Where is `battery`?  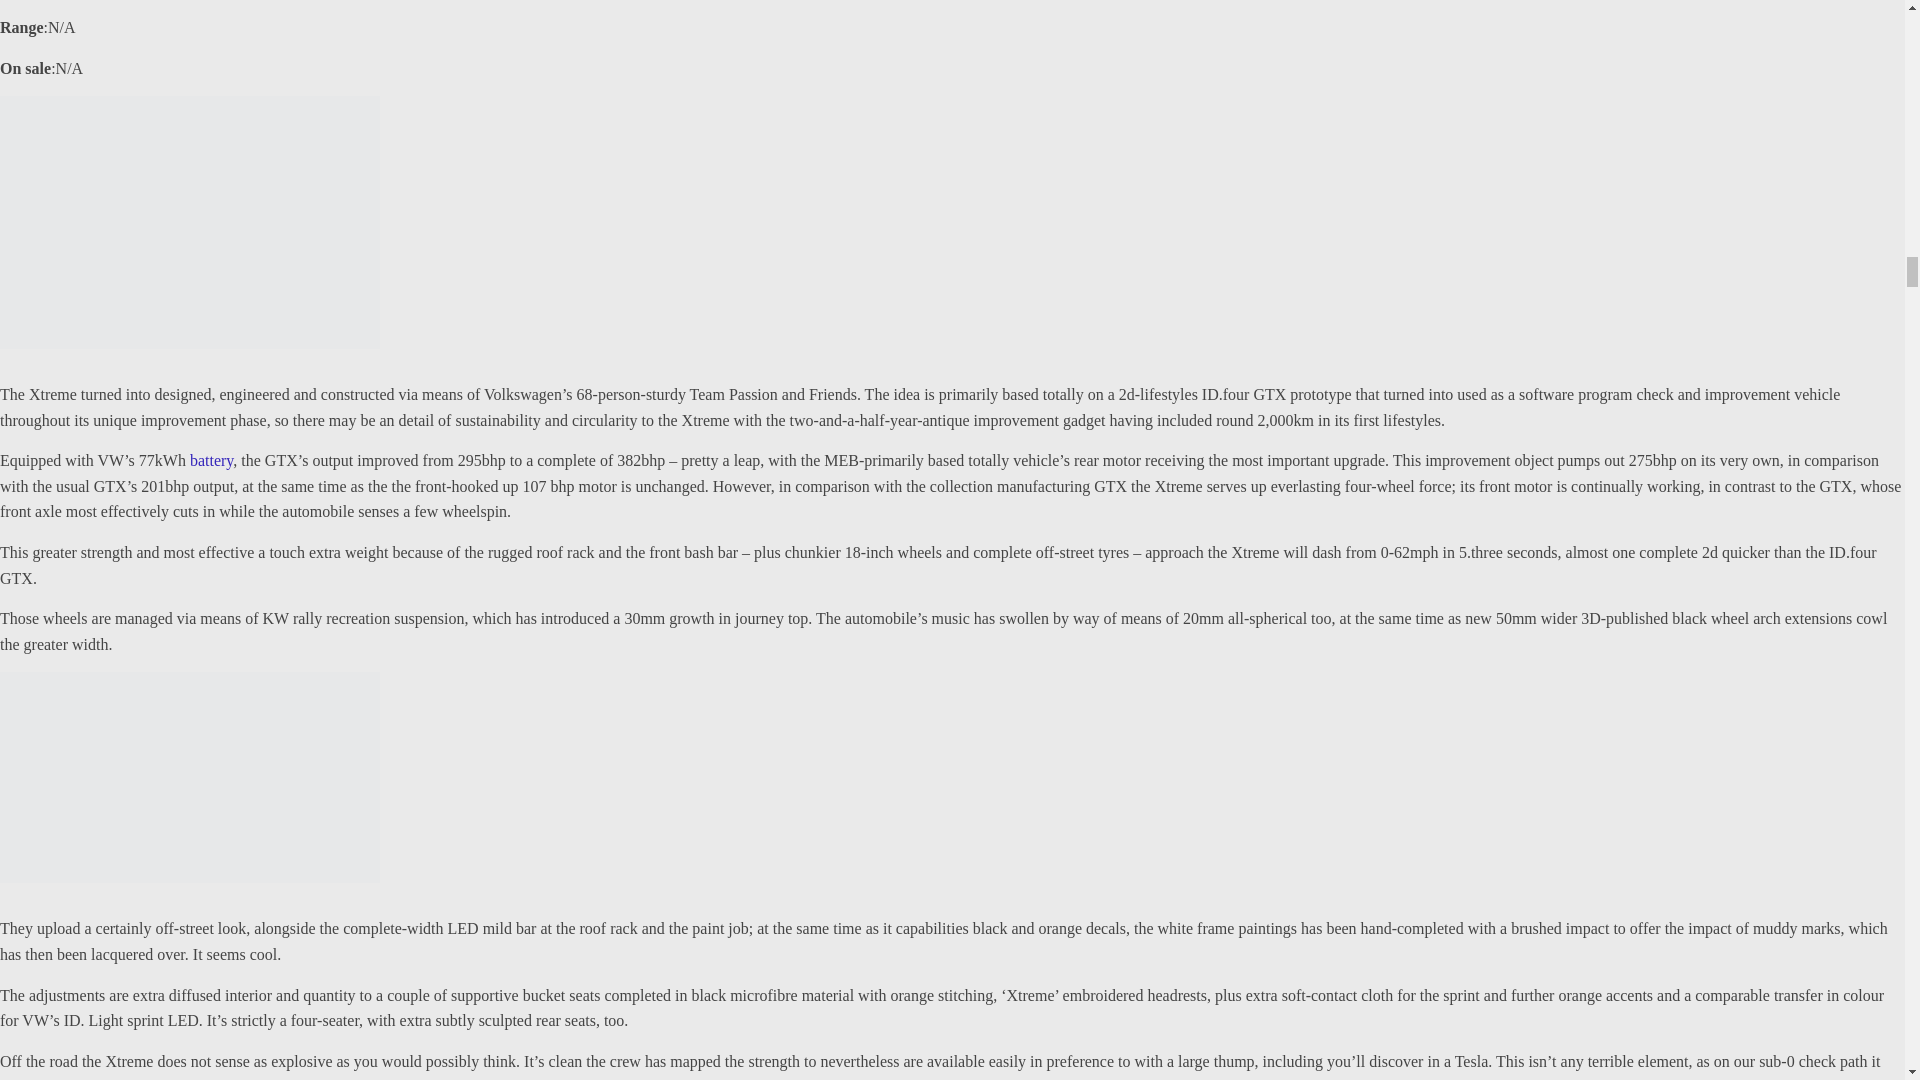
battery is located at coordinates (211, 460).